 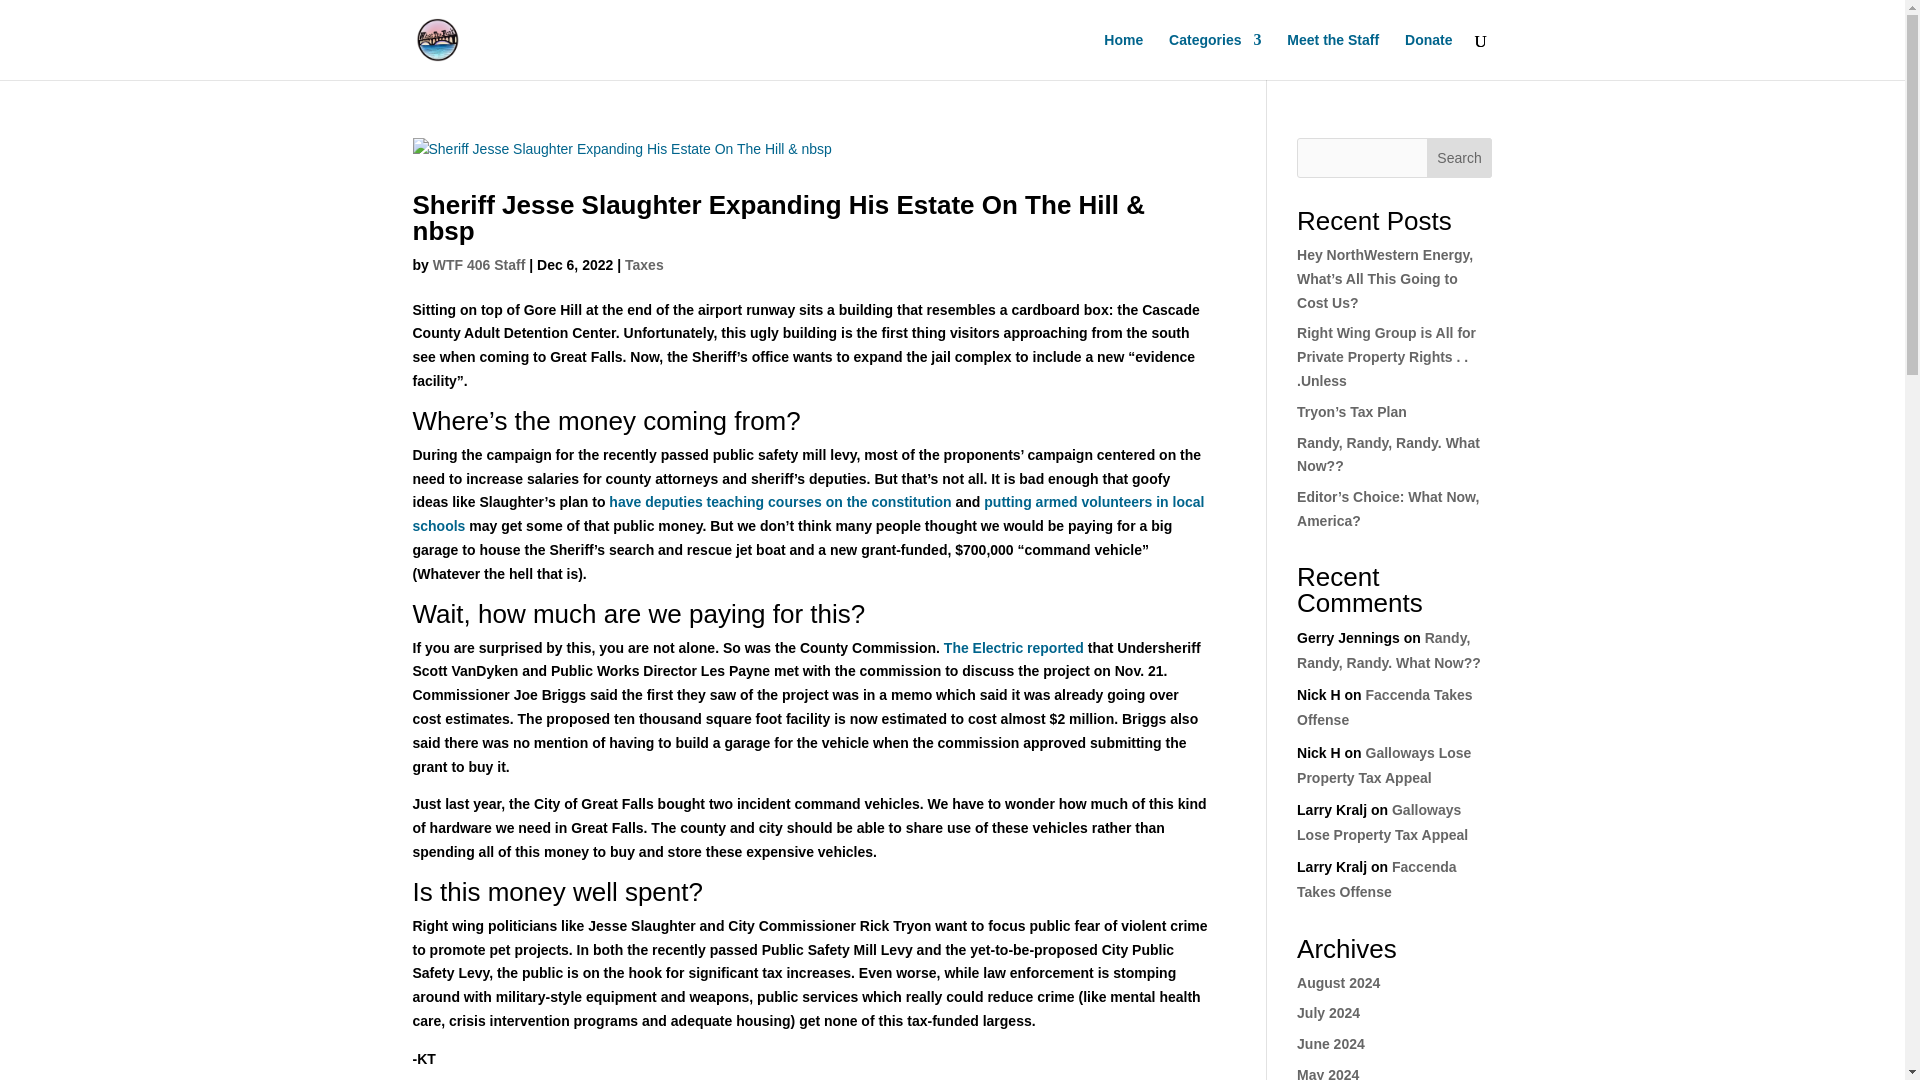 I want to click on May 2024, so click(x=1328, y=1074).